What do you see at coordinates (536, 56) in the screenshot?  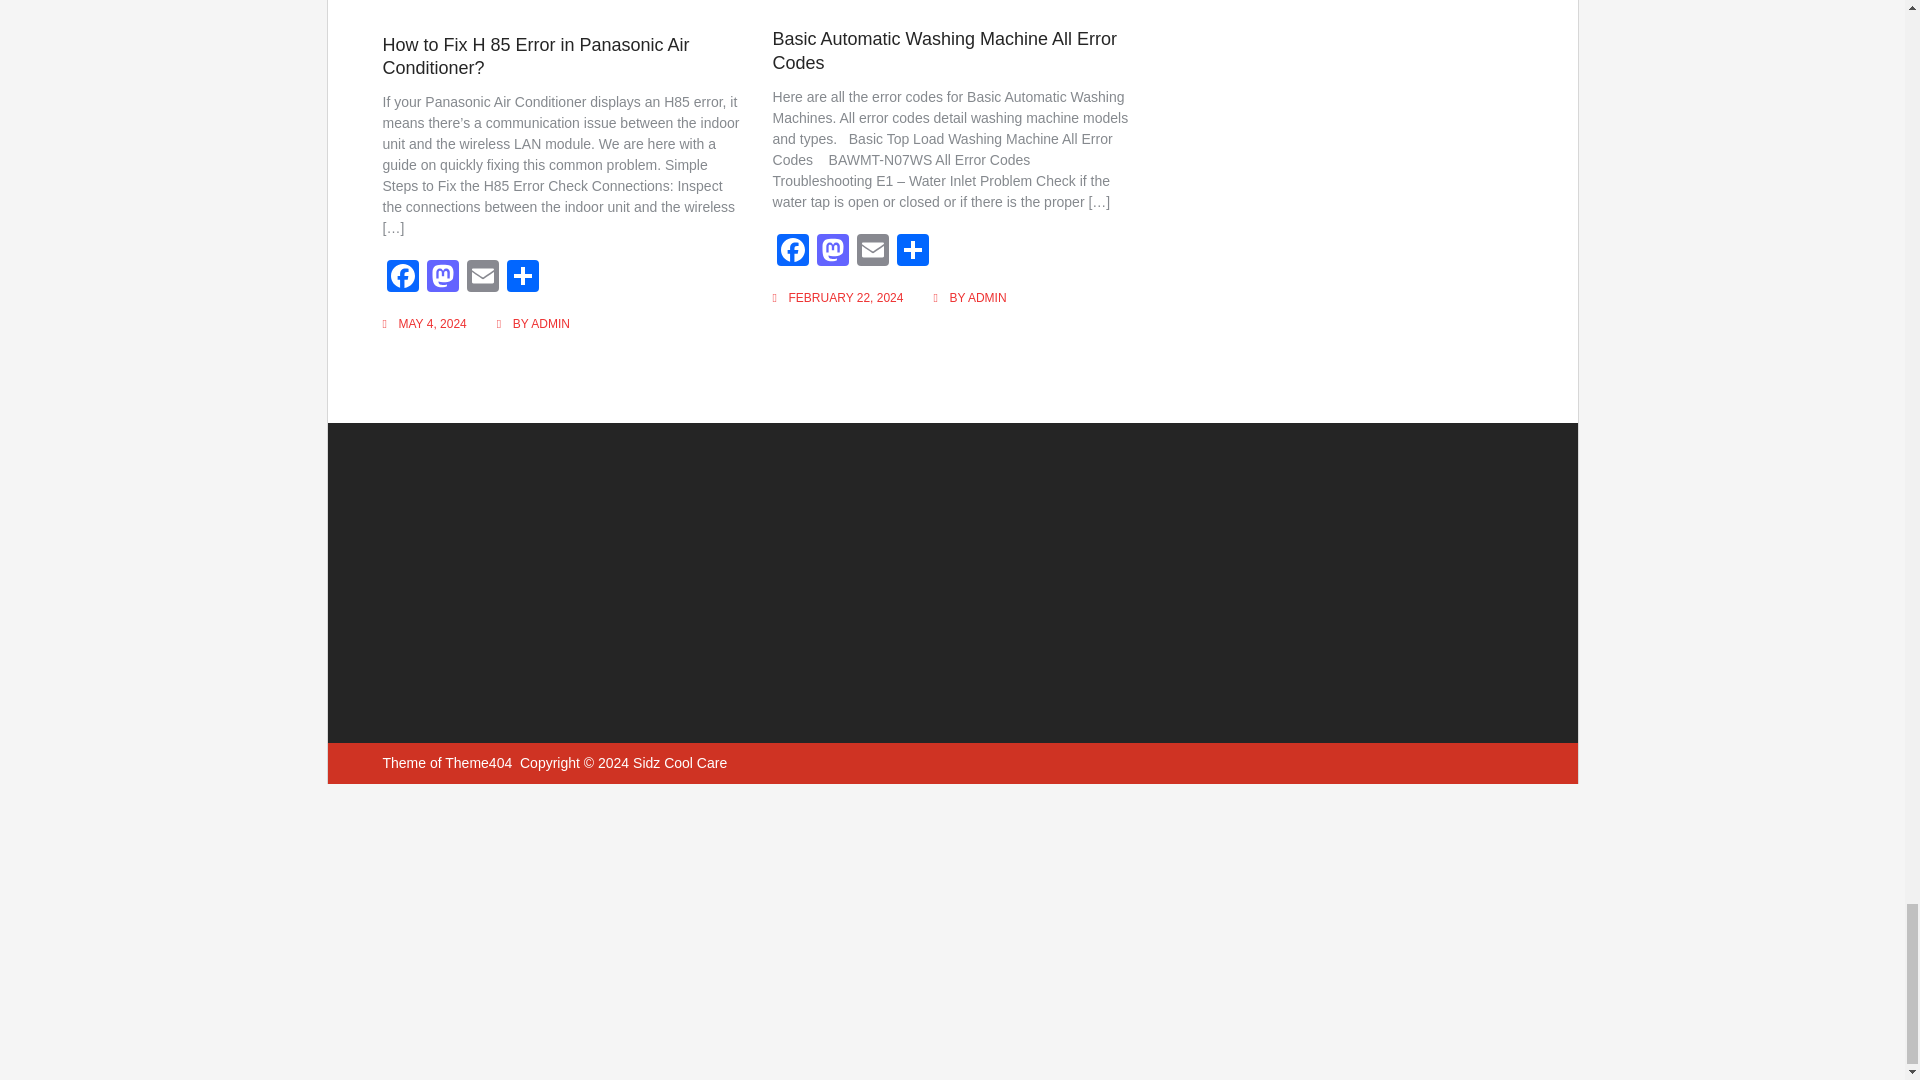 I see `How to Fix H 85 Error in Panasonic Air Conditioner?` at bounding box center [536, 56].